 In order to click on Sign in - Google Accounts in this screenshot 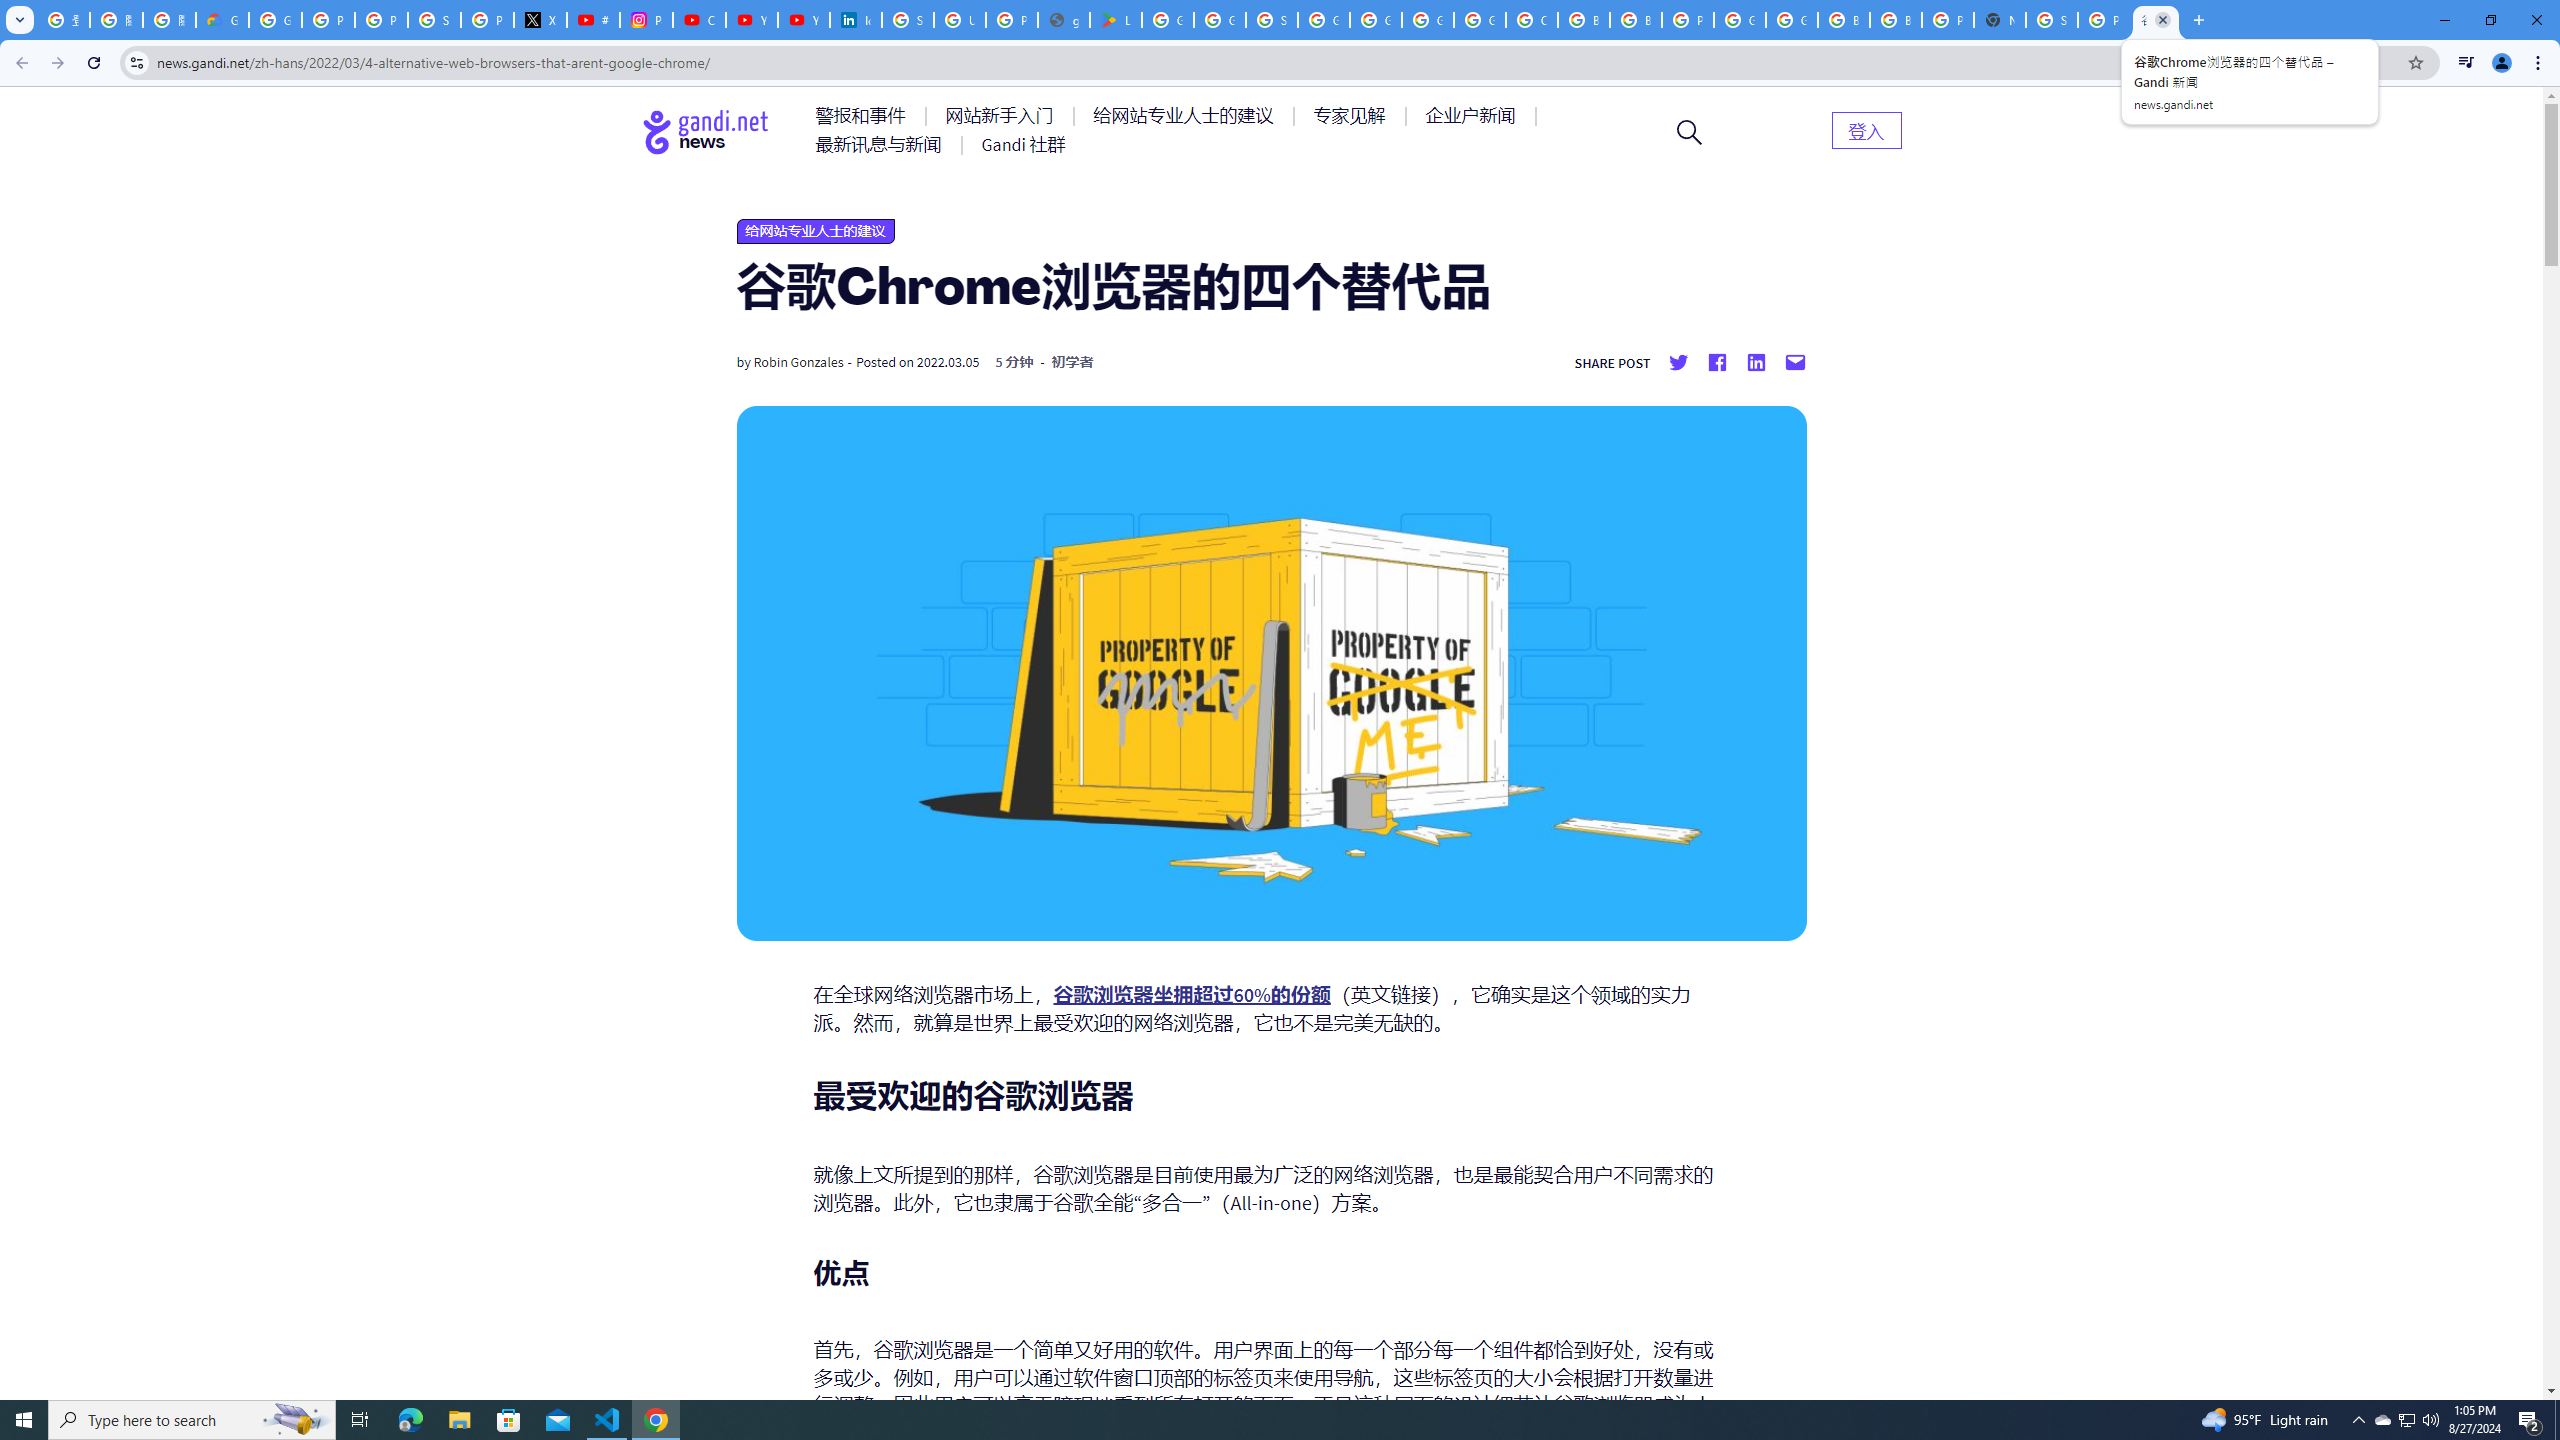, I will do `click(2052, 20)`.